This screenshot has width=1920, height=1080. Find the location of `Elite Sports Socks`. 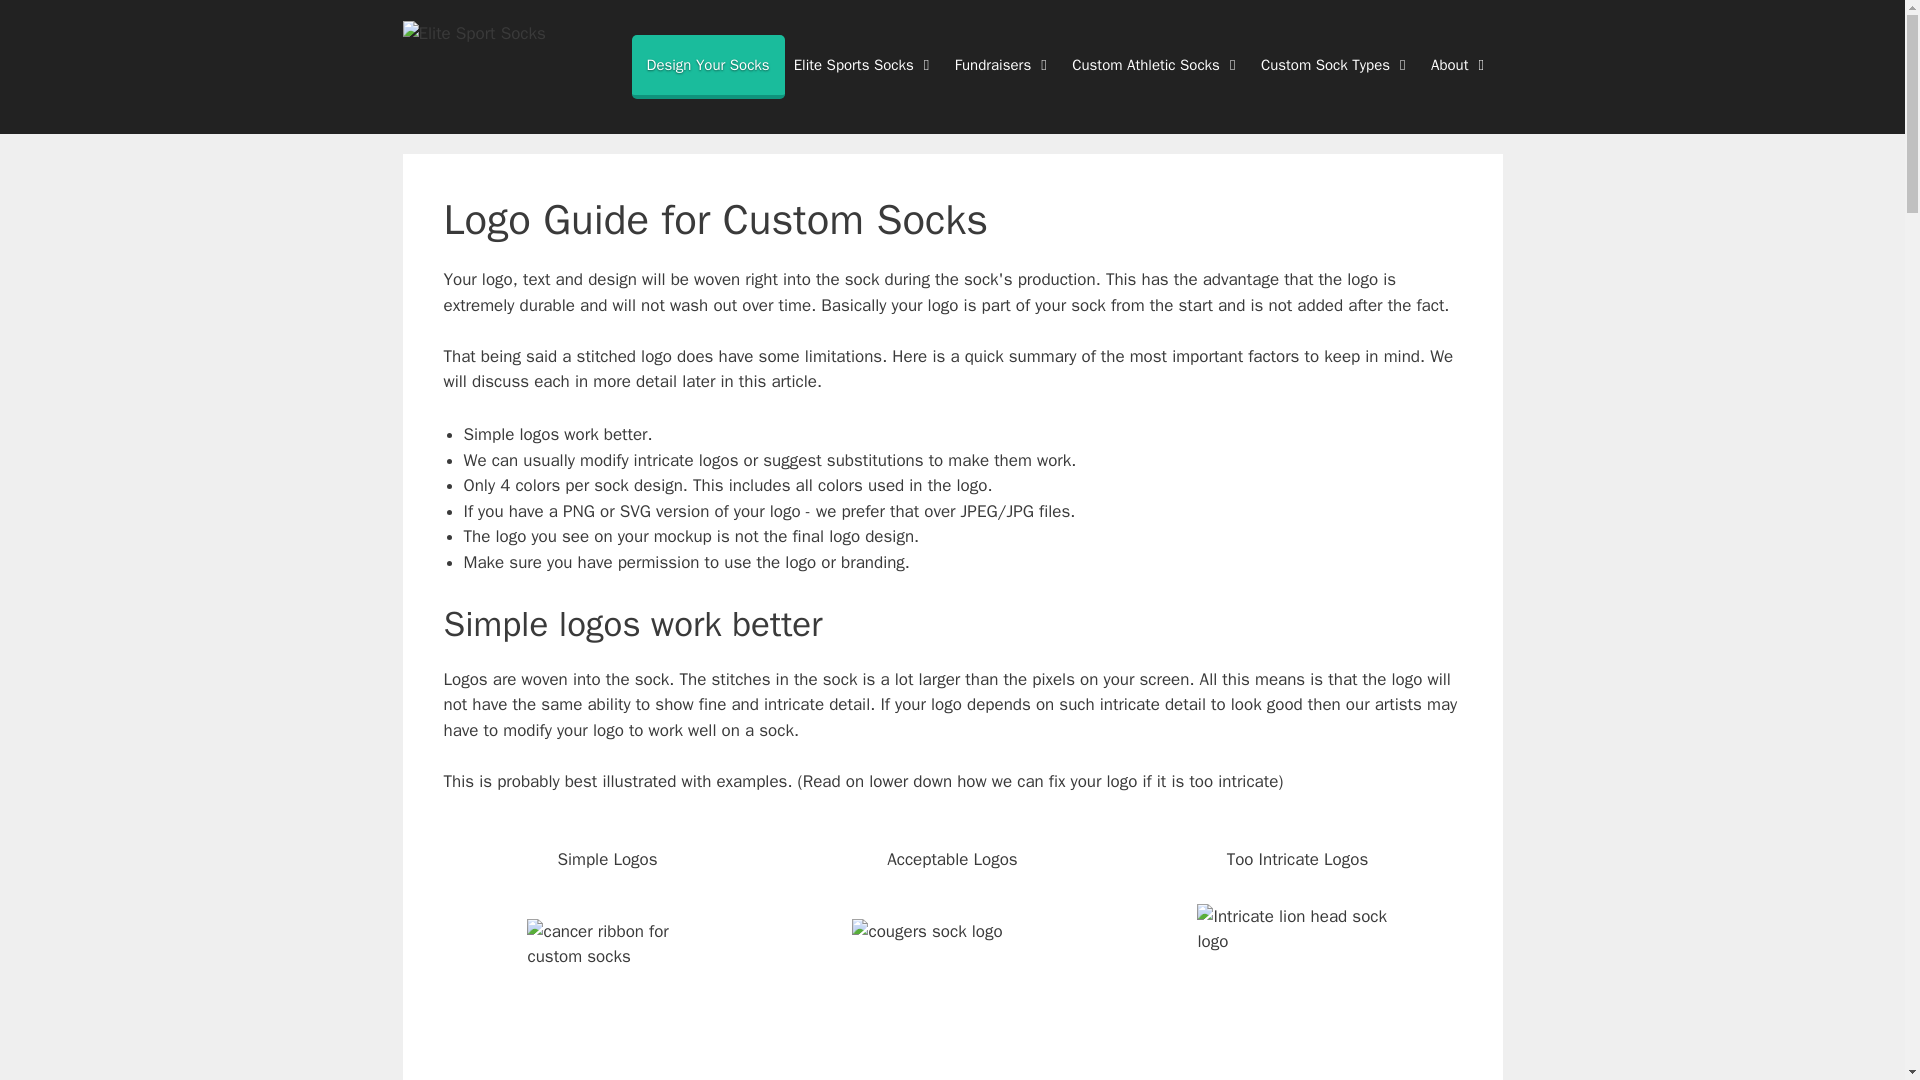

Elite Sports Socks is located at coordinates (868, 64).